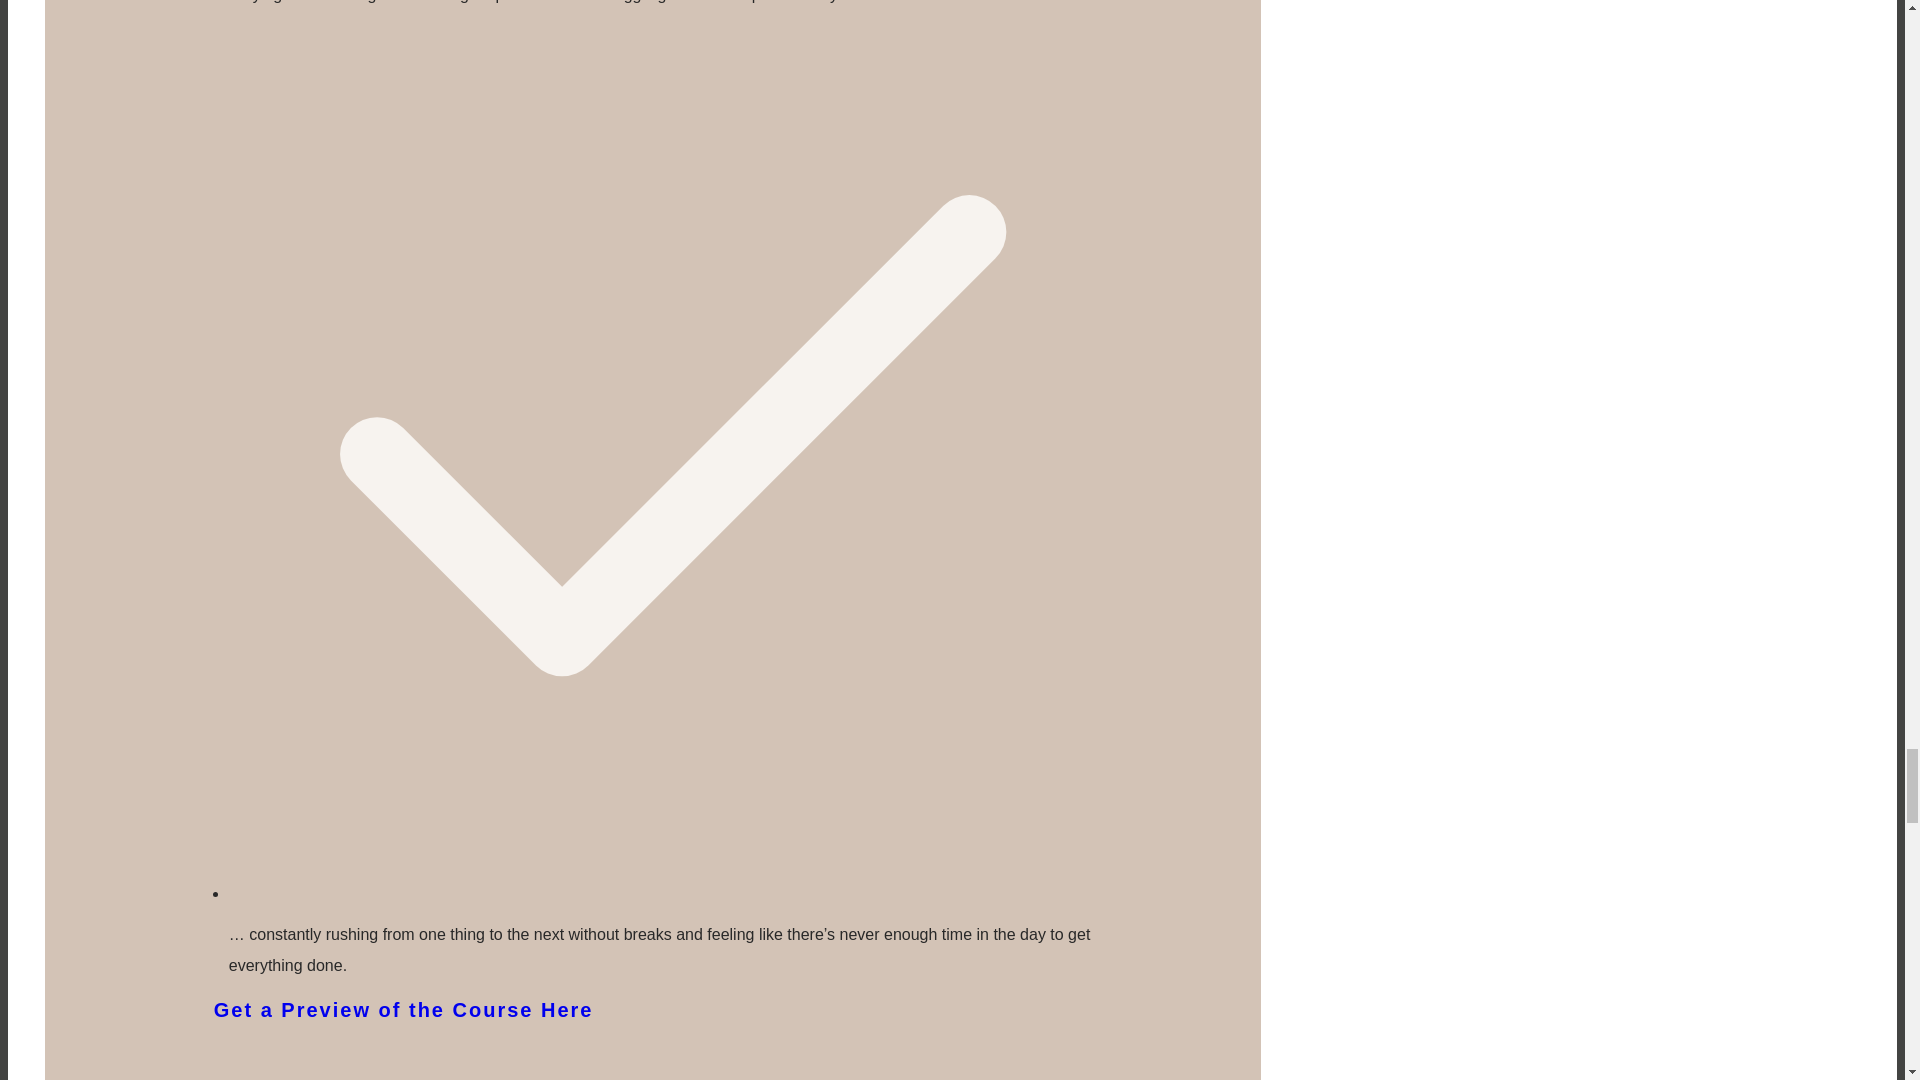 This screenshot has height=1080, width=1920. What do you see at coordinates (665, 1032) in the screenshot?
I see `Get a Preview of the Course Here` at bounding box center [665, 1032].